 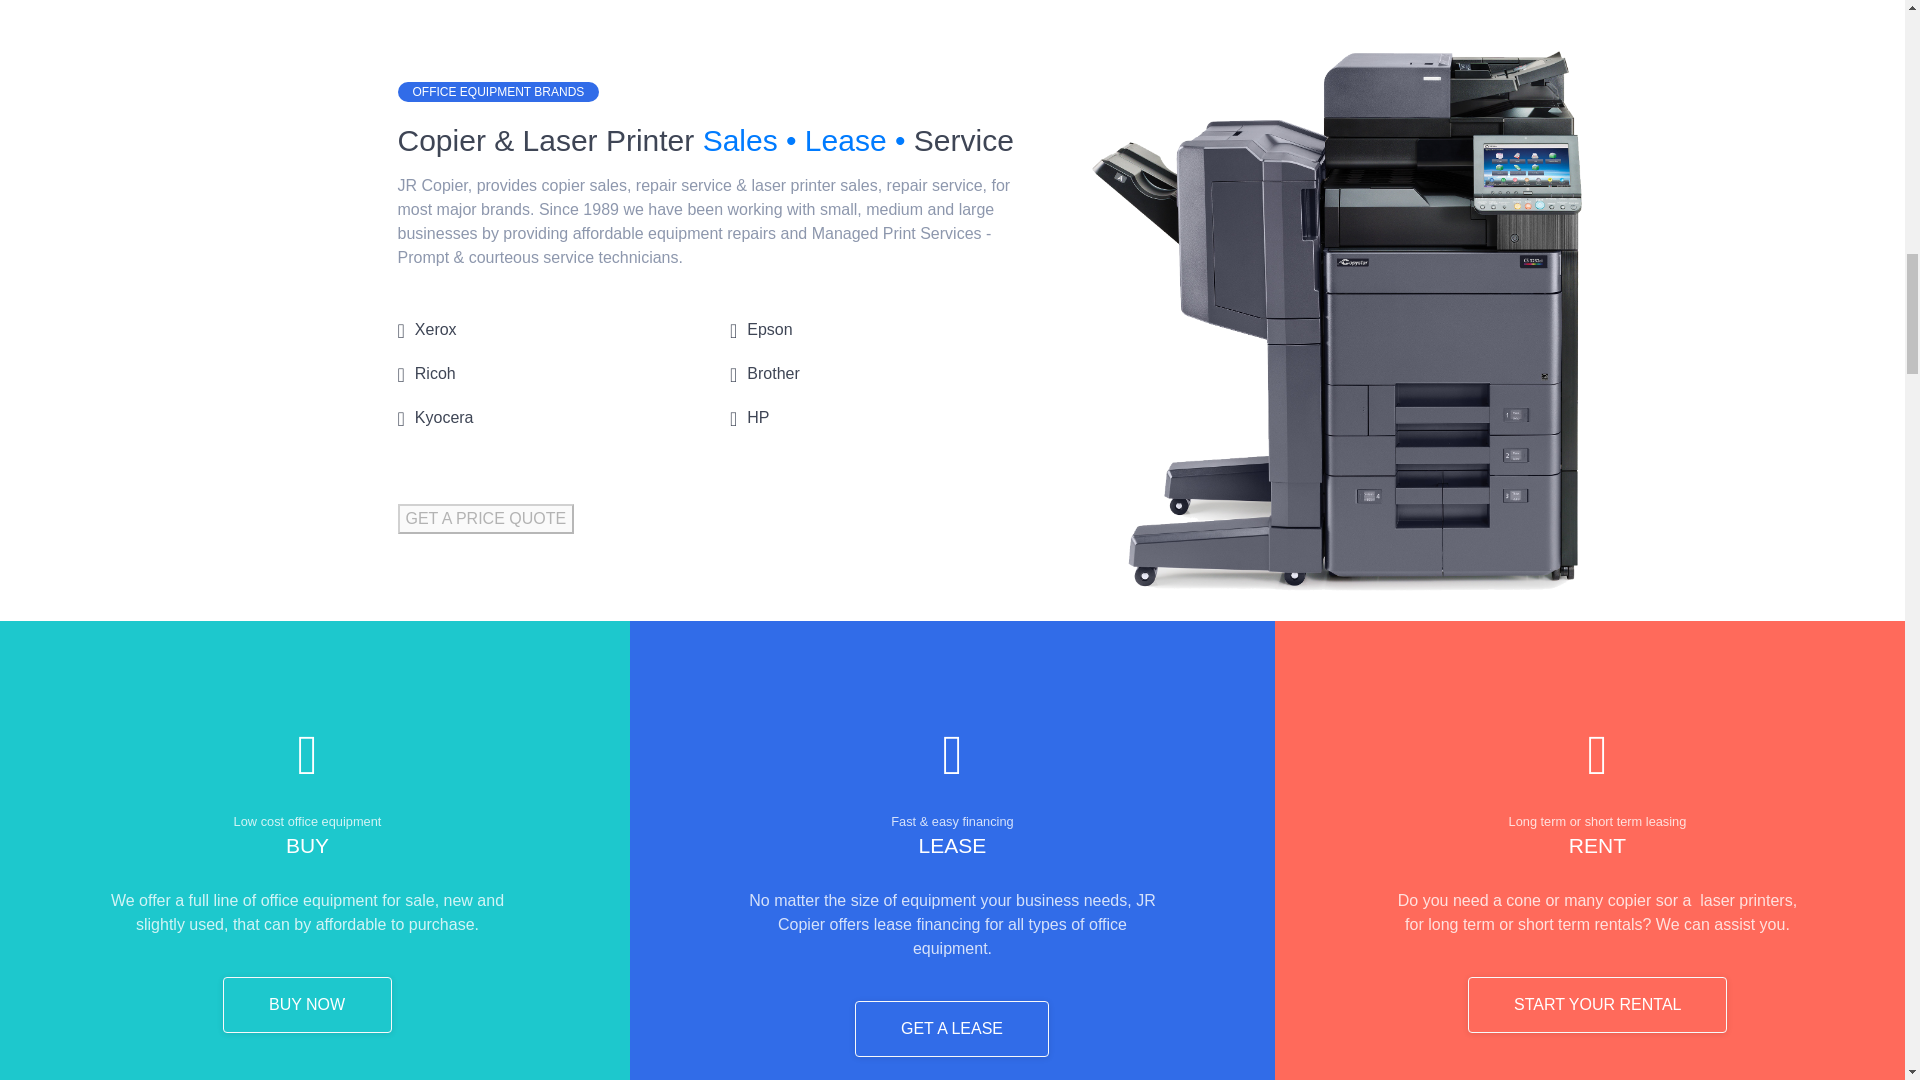 What do you see at coordinates (306, 1004) in the screenshot?
I see `BUY NOW` at bounding box center [306, 1004].